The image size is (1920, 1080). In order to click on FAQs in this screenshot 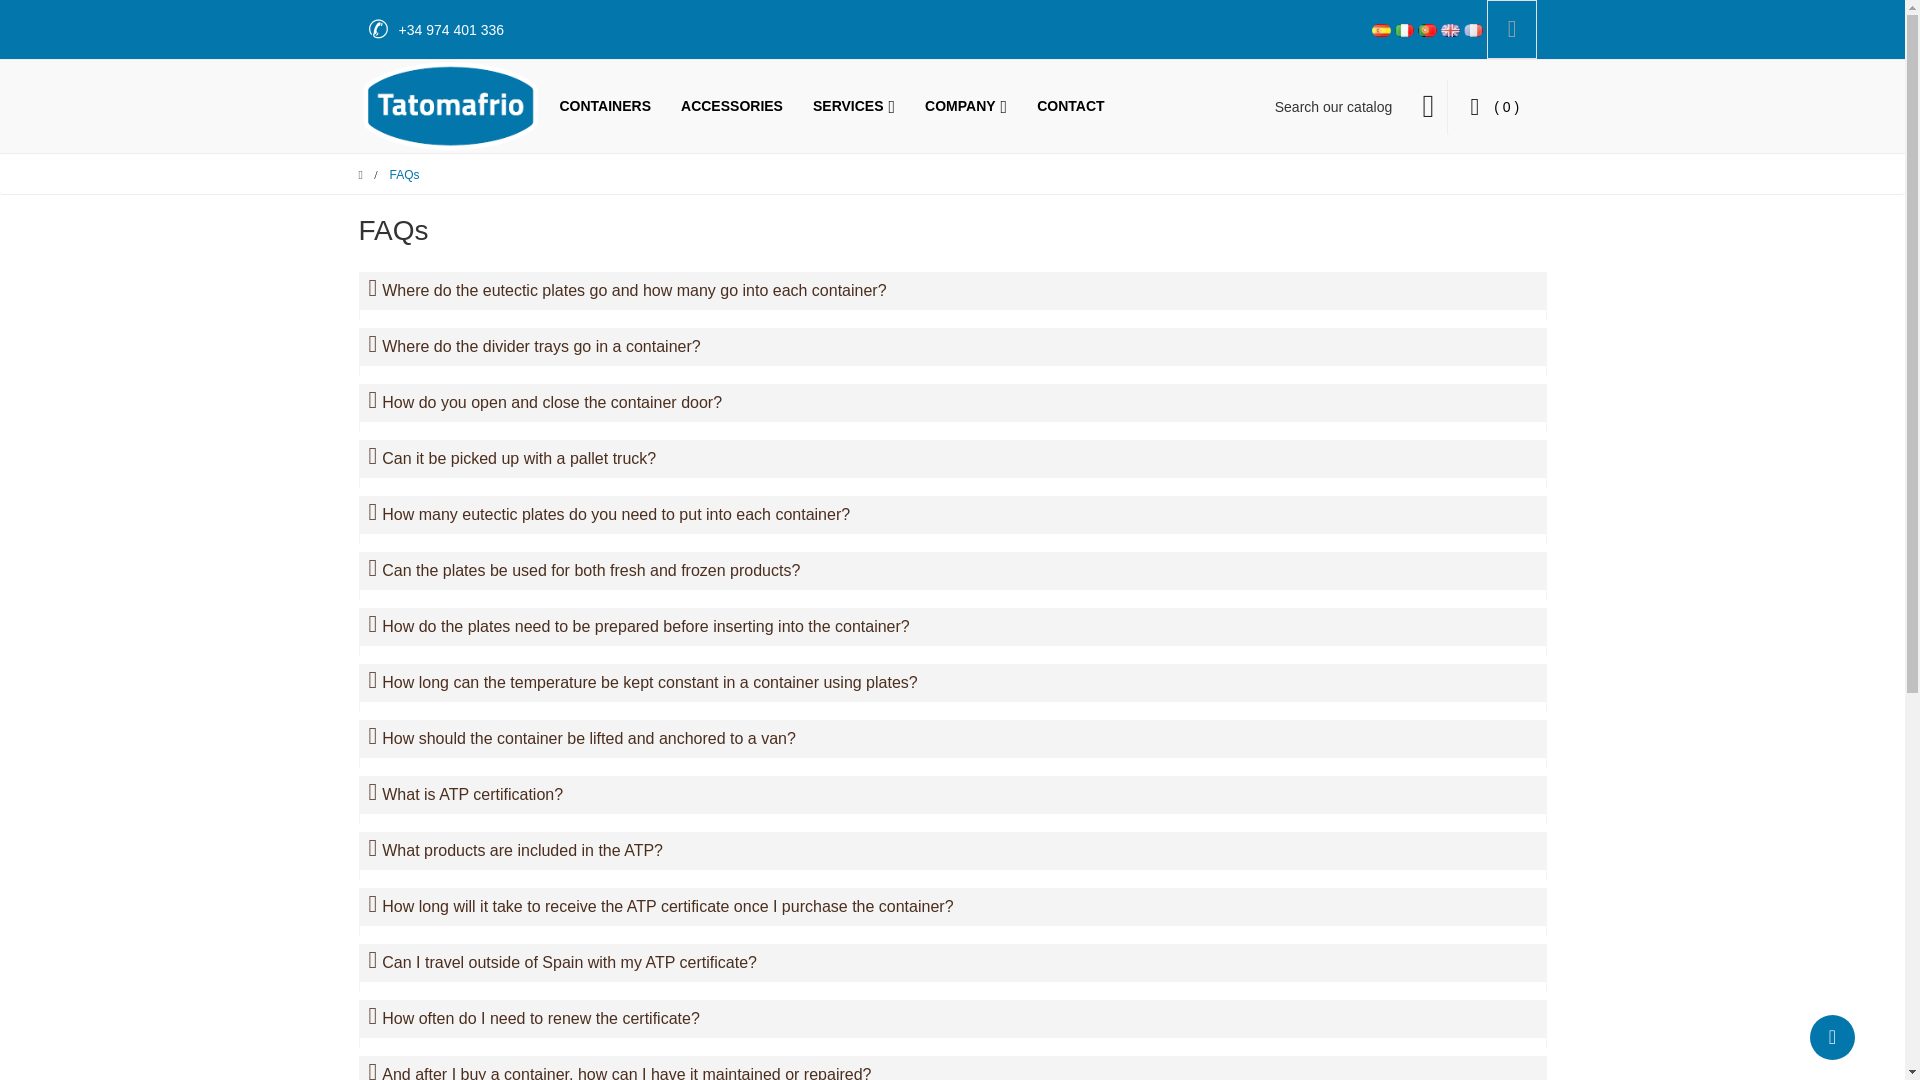, I will do `click(404, 175)`.